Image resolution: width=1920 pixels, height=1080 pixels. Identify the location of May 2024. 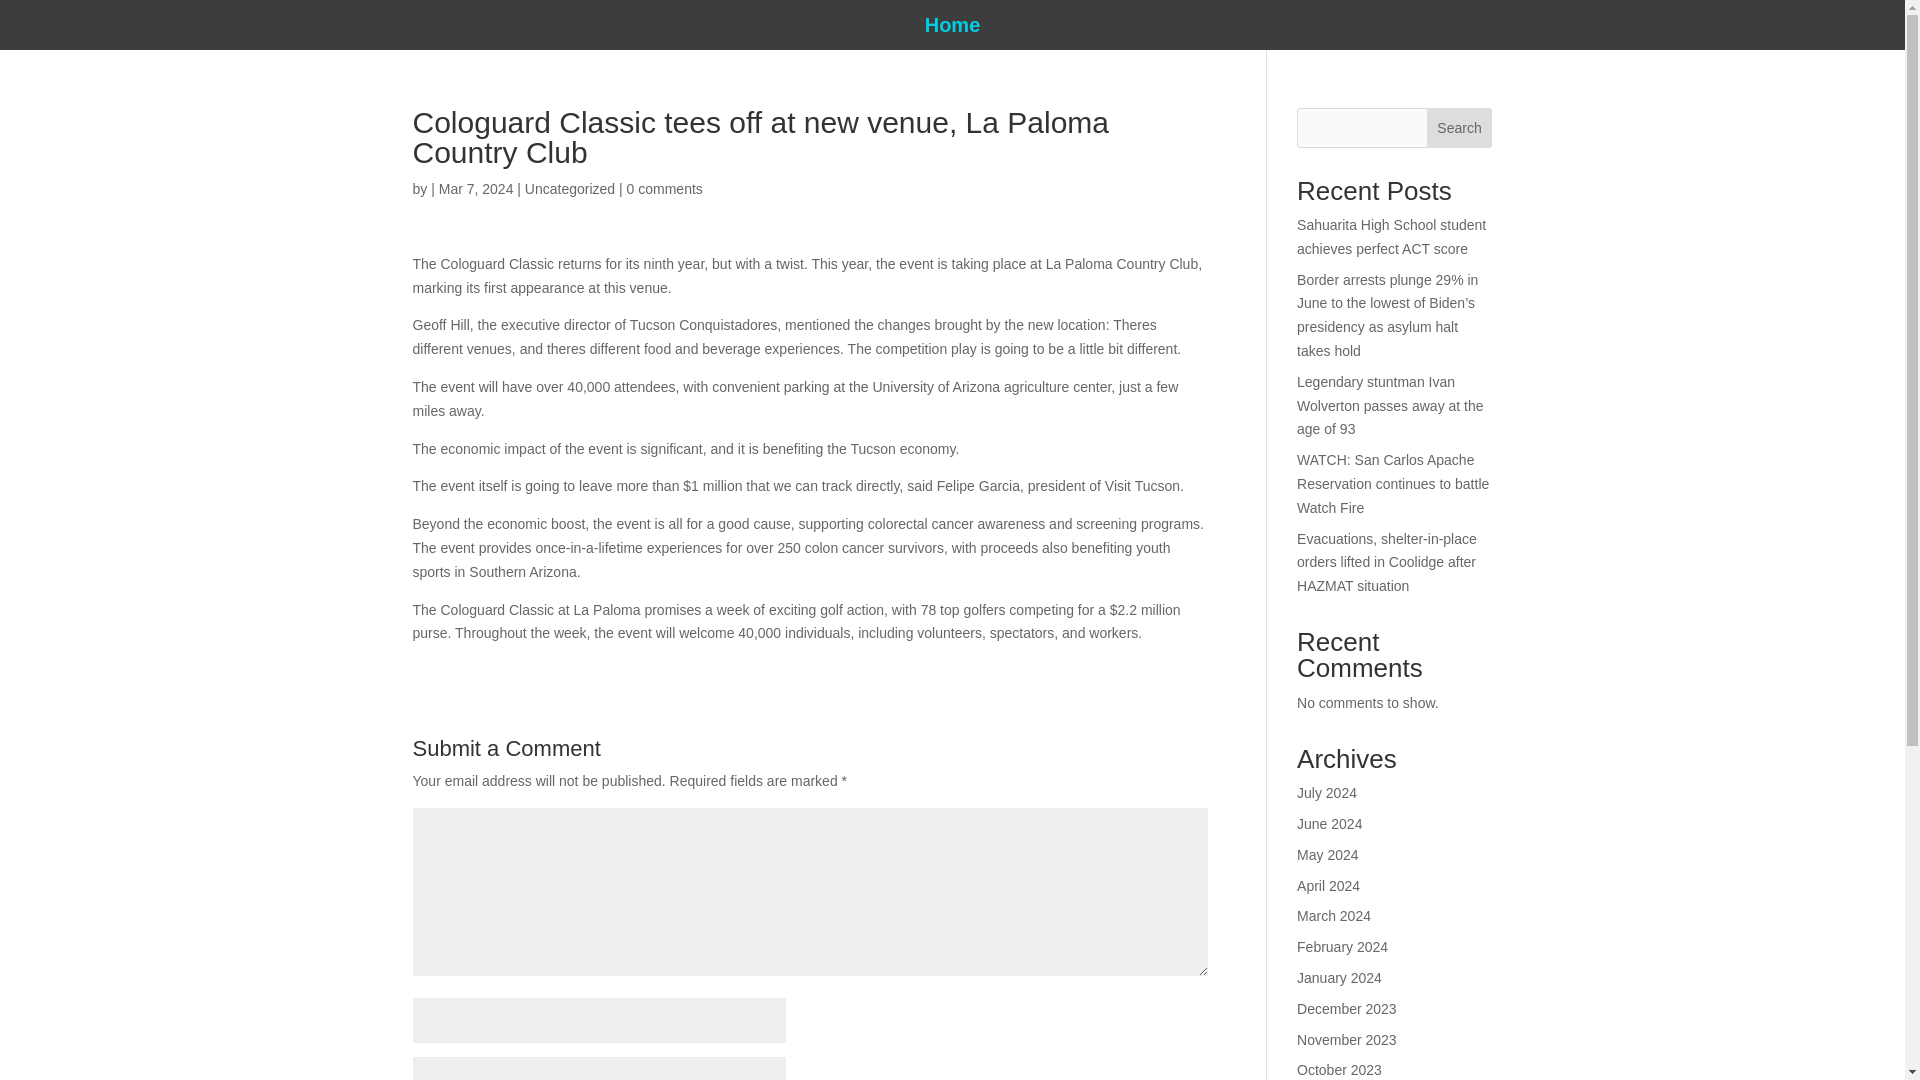
(1327, 854).